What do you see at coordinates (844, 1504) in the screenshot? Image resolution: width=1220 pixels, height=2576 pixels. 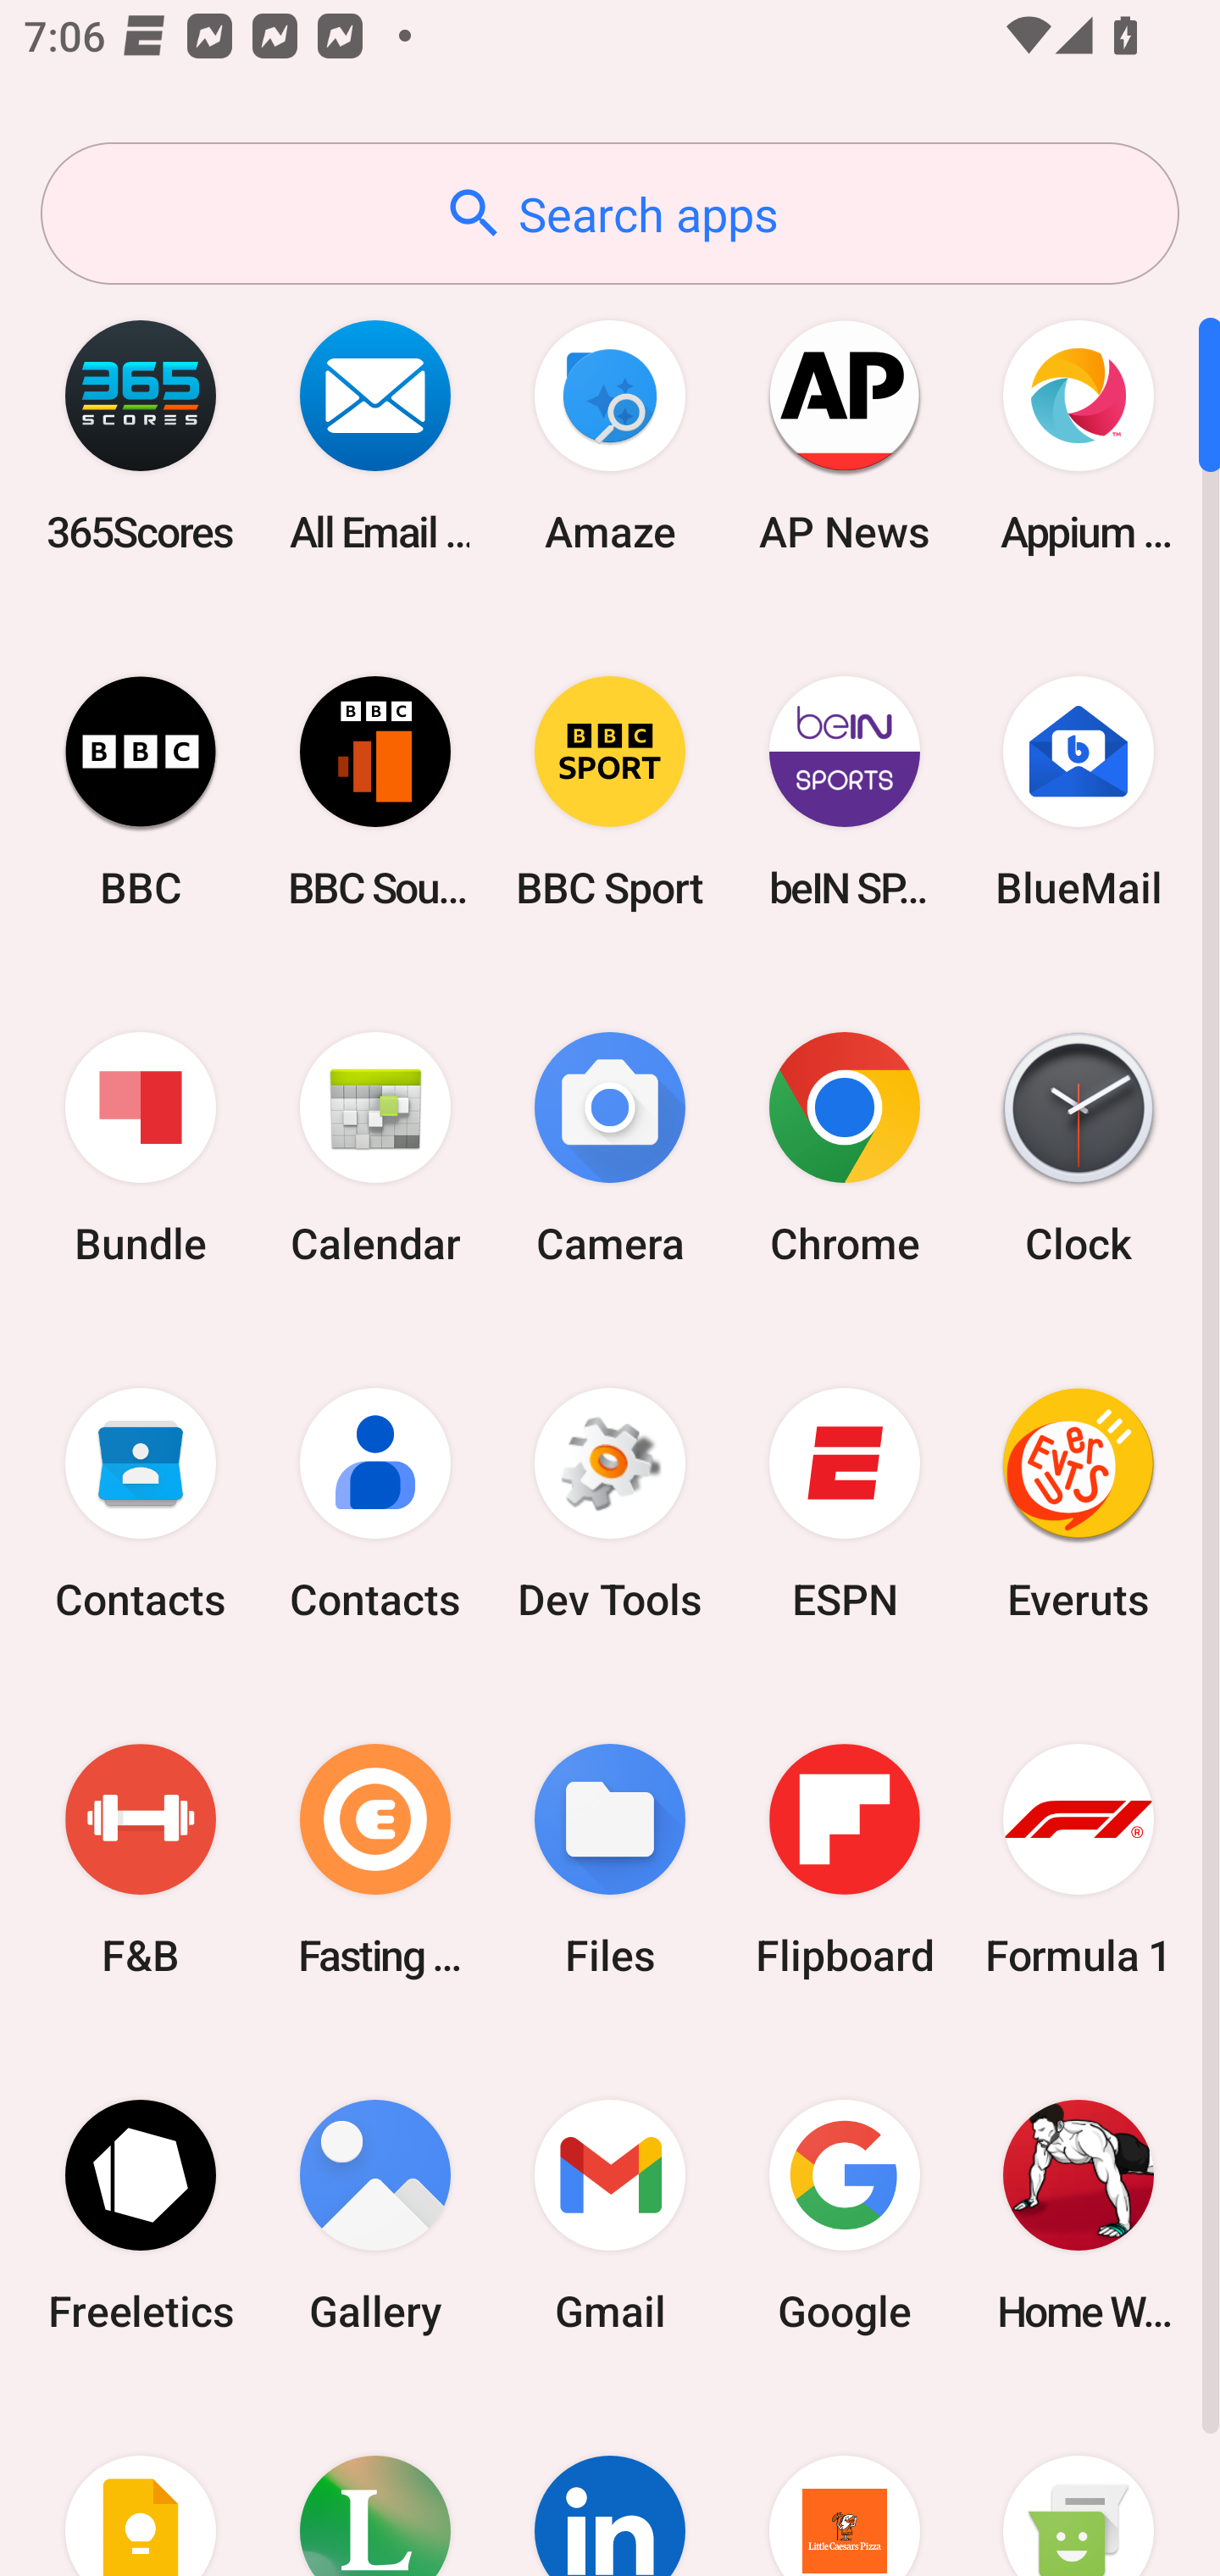 I see `ESPN` at bounding box center [844, 1504].